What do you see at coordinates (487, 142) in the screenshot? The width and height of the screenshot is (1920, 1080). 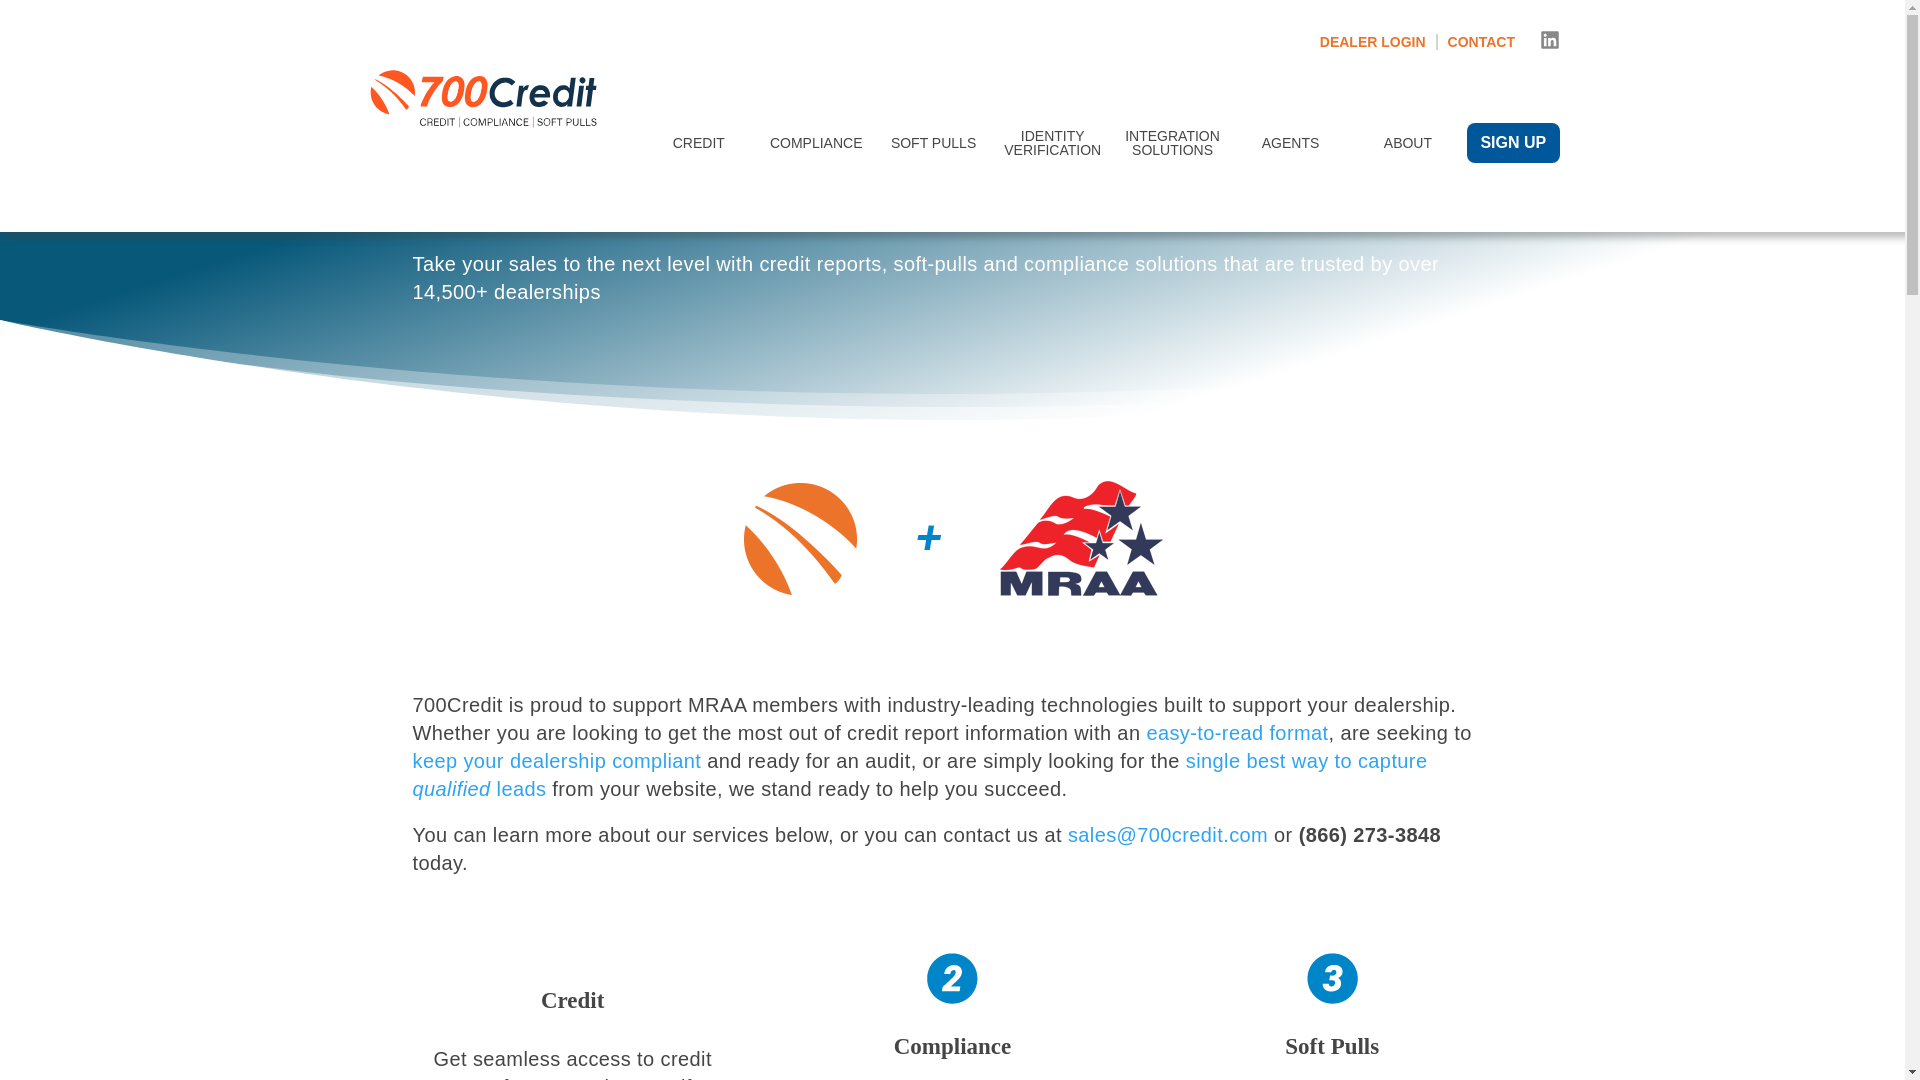 I see `700 Credit home` at bounding box center [487, 142].